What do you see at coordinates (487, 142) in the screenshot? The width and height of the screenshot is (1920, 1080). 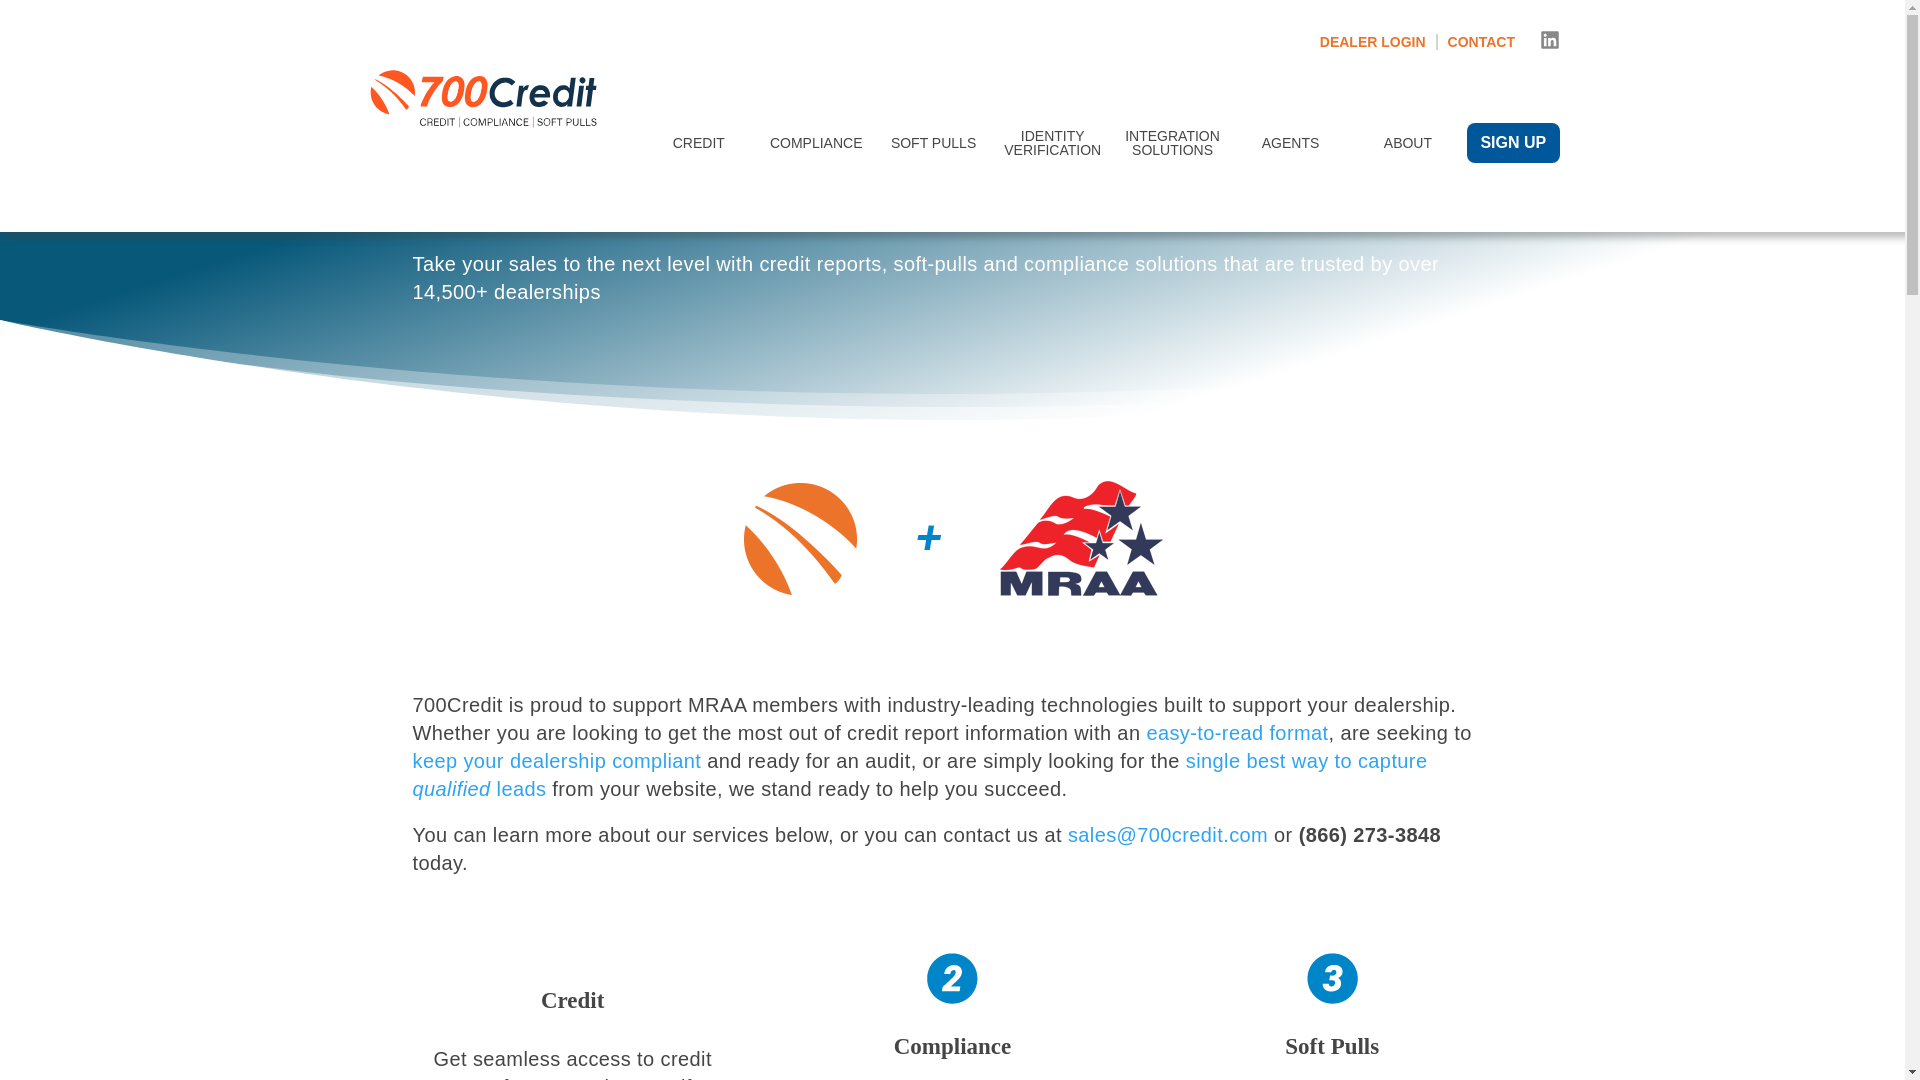 I see `700 Credit home` at bounding box center [487, 142].